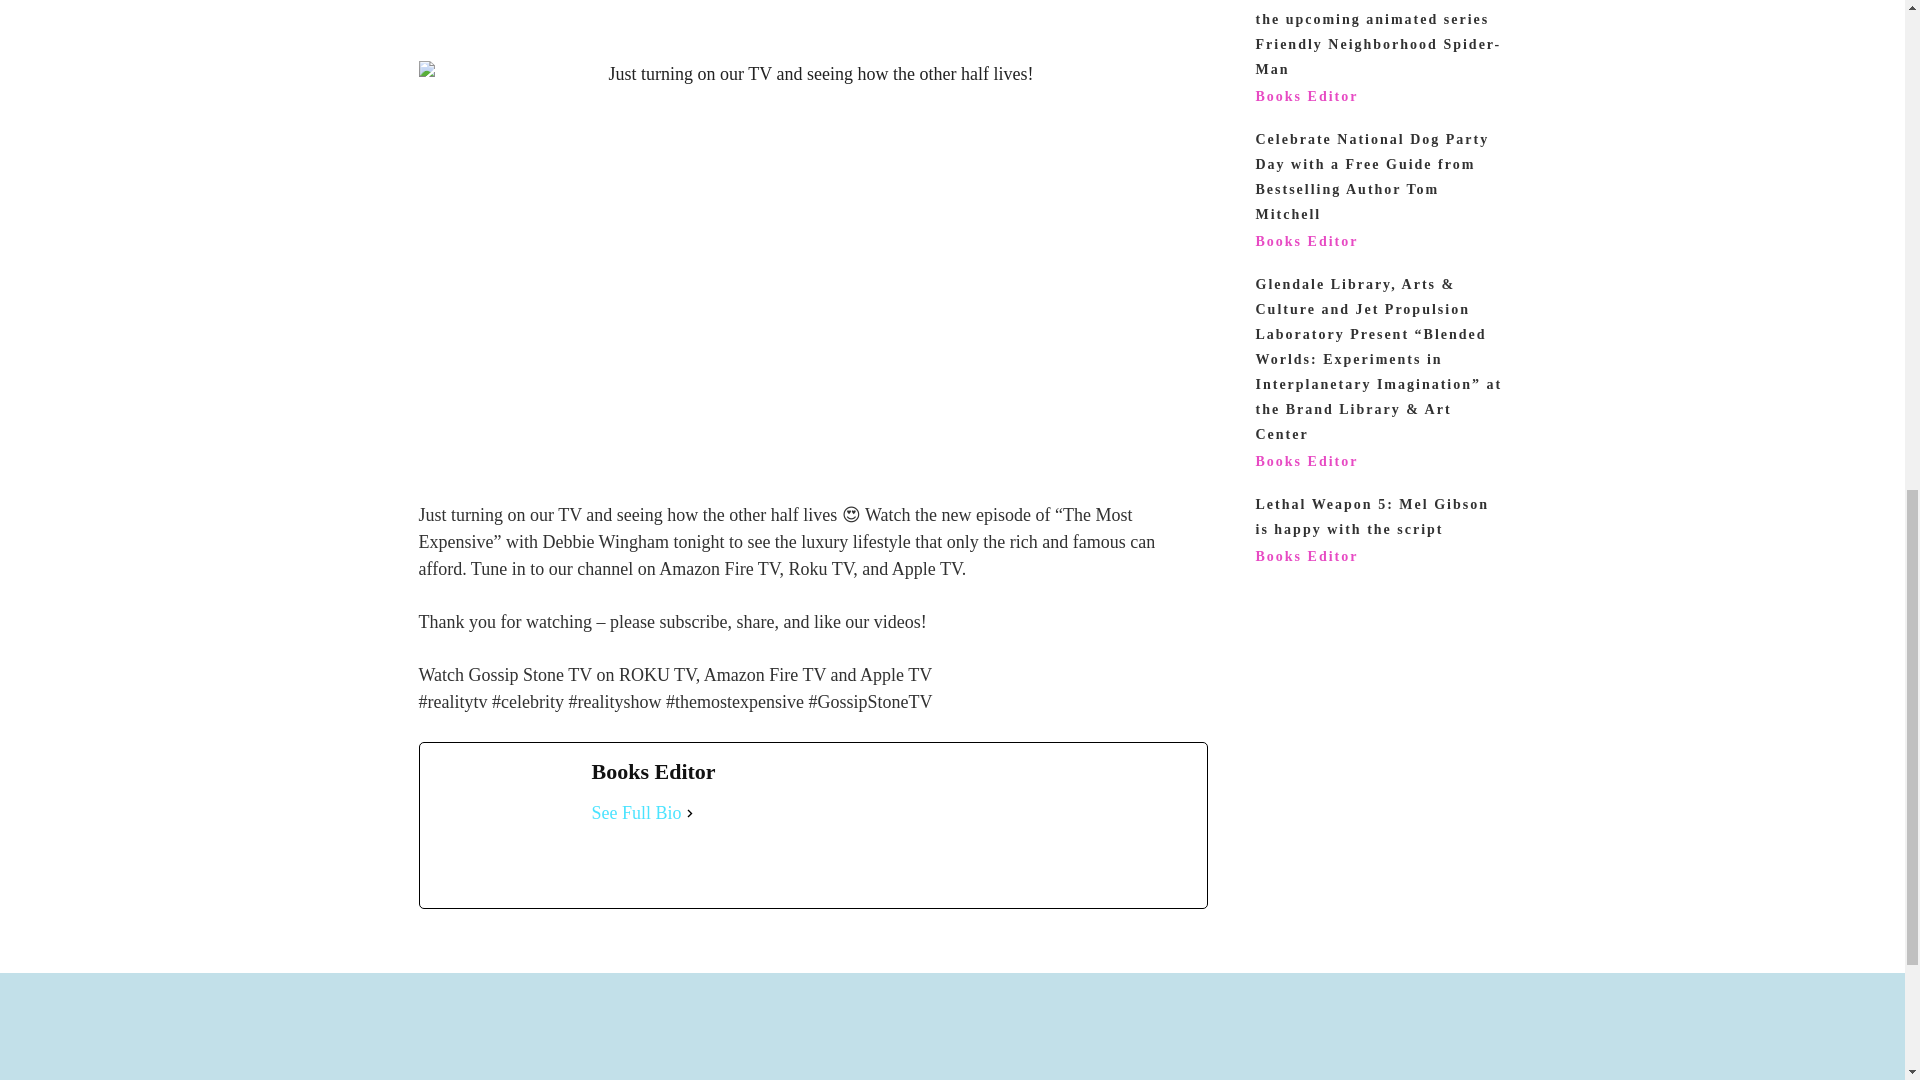 The width and height of the screenshot is (1920, 1080). What do you see at coordinates (1307, 96) in the screenshot?
I see `Books Editor` at bounding box center [1307, 96].